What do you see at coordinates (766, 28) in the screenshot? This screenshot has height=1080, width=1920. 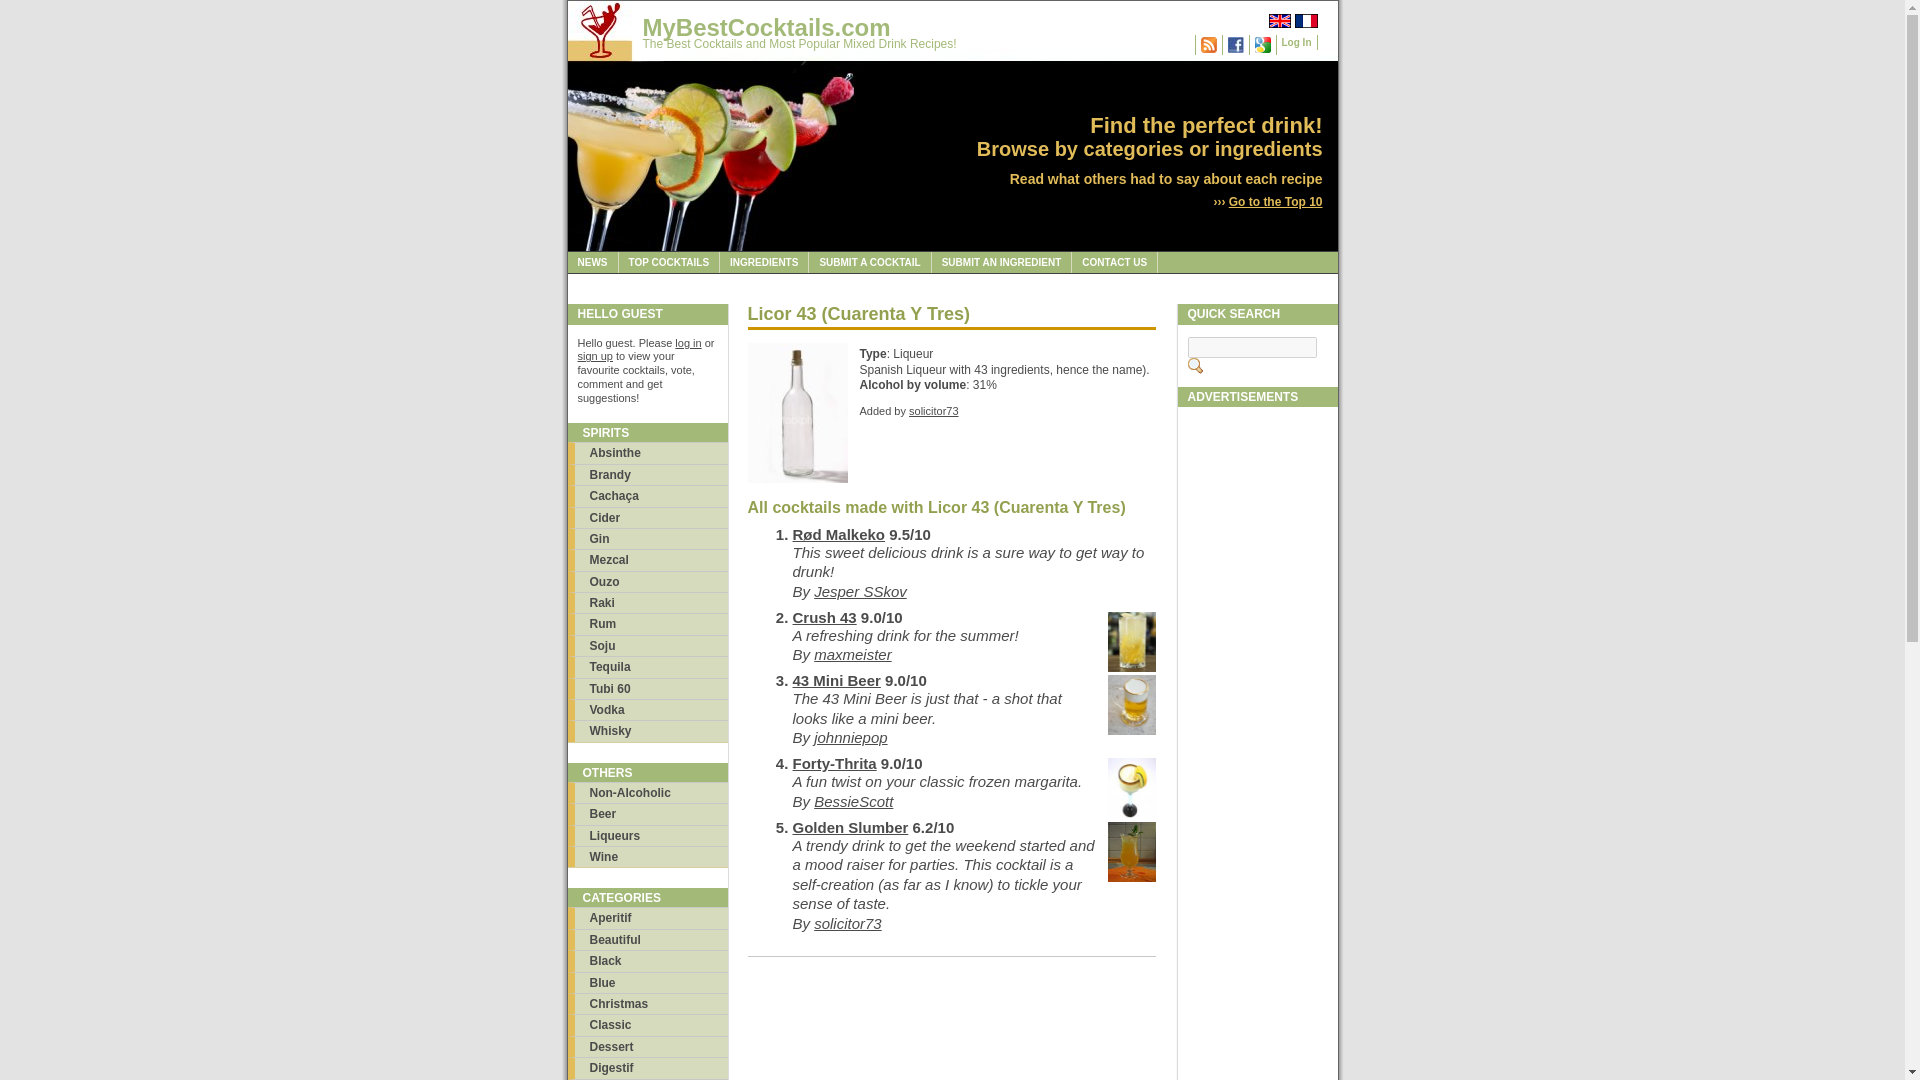 I see `MyBestCocktails.com` at bounding box center [766, 28].